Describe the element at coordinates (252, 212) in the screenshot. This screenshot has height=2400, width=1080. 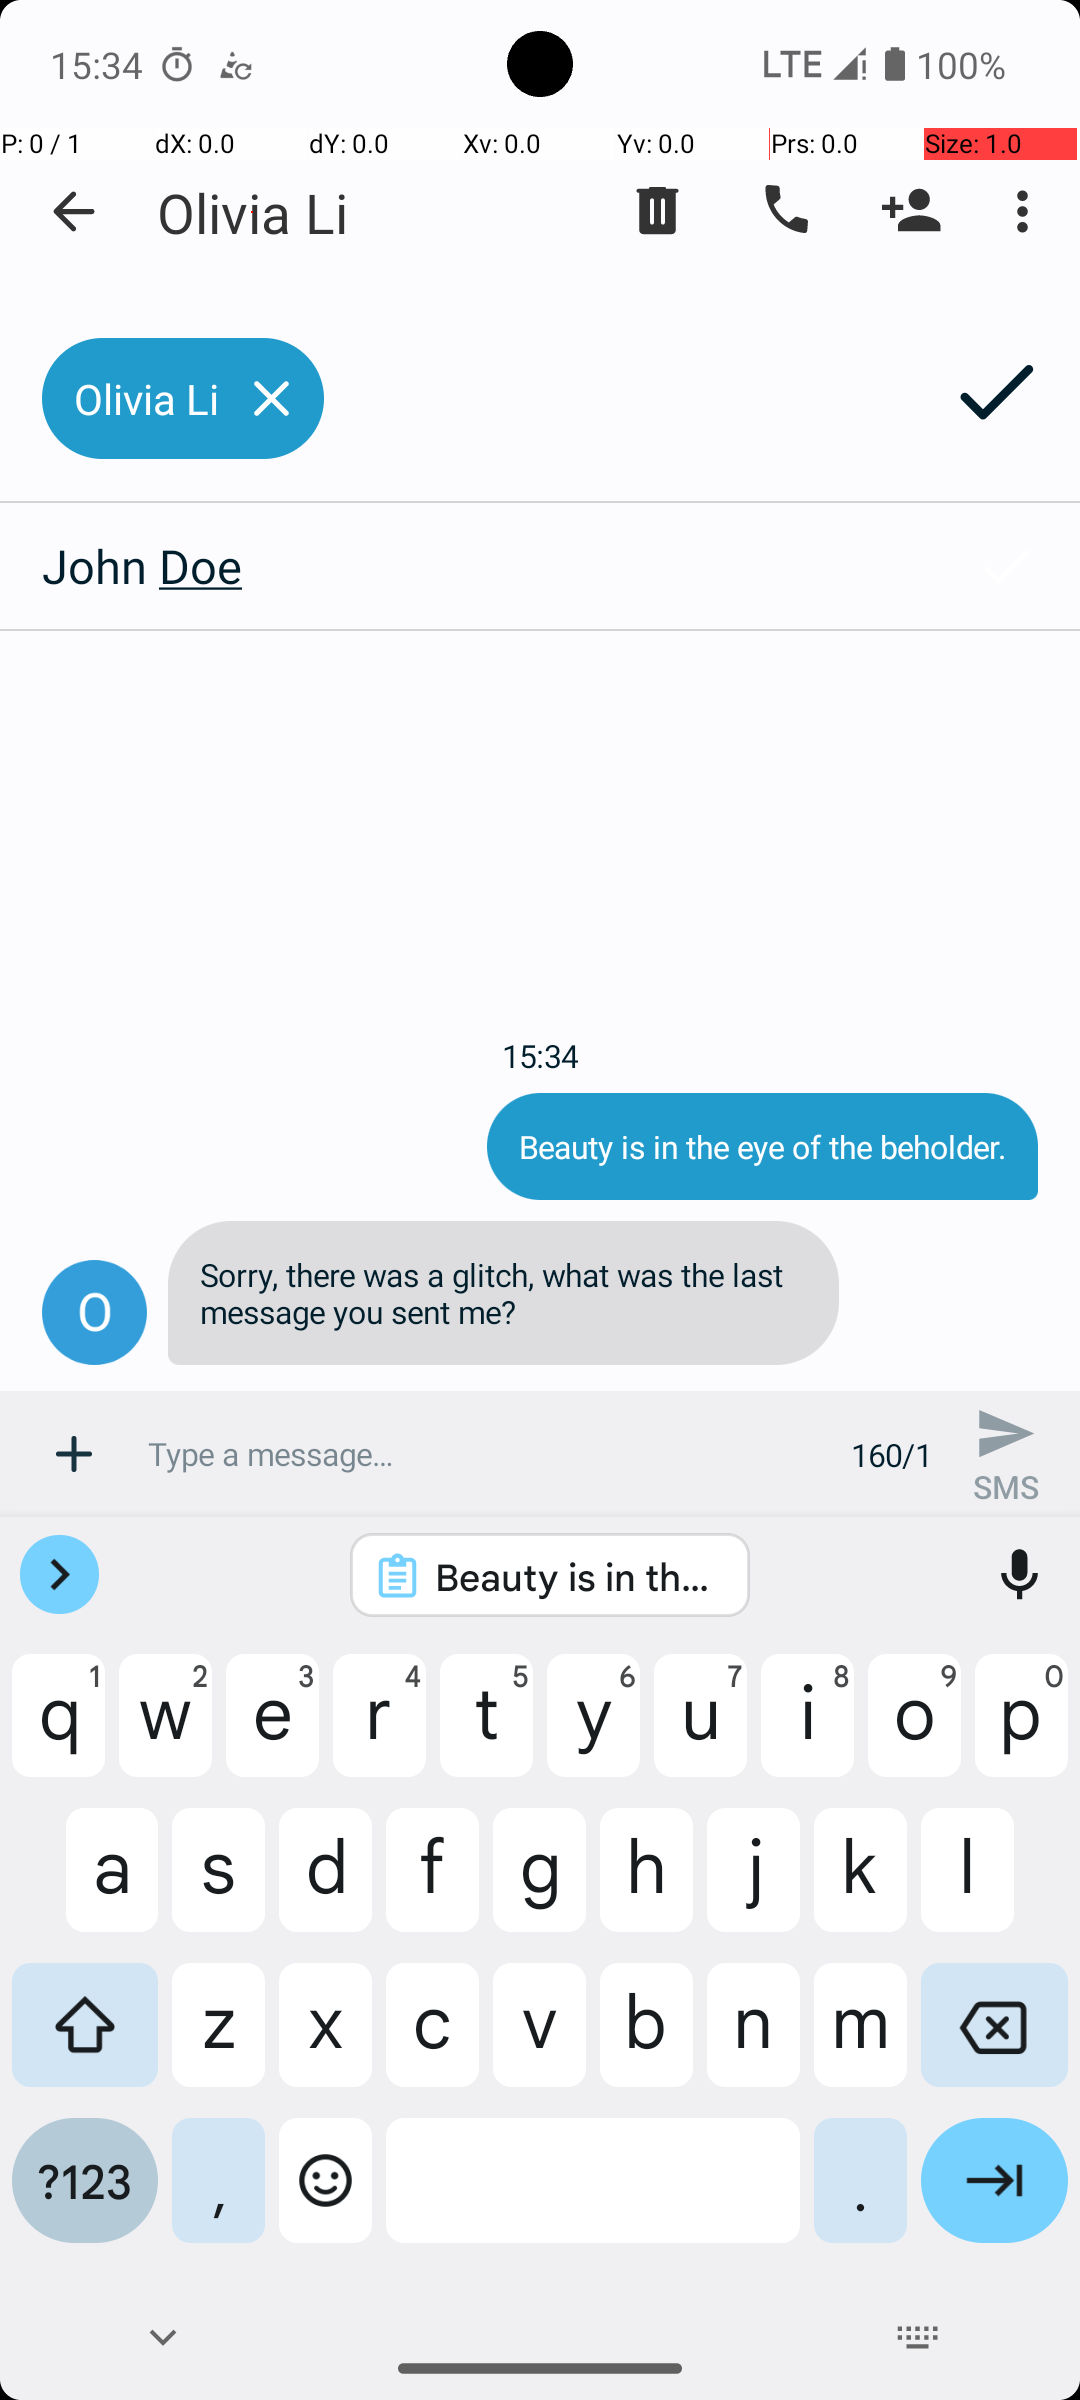
I see `Olivia Li` at that location.